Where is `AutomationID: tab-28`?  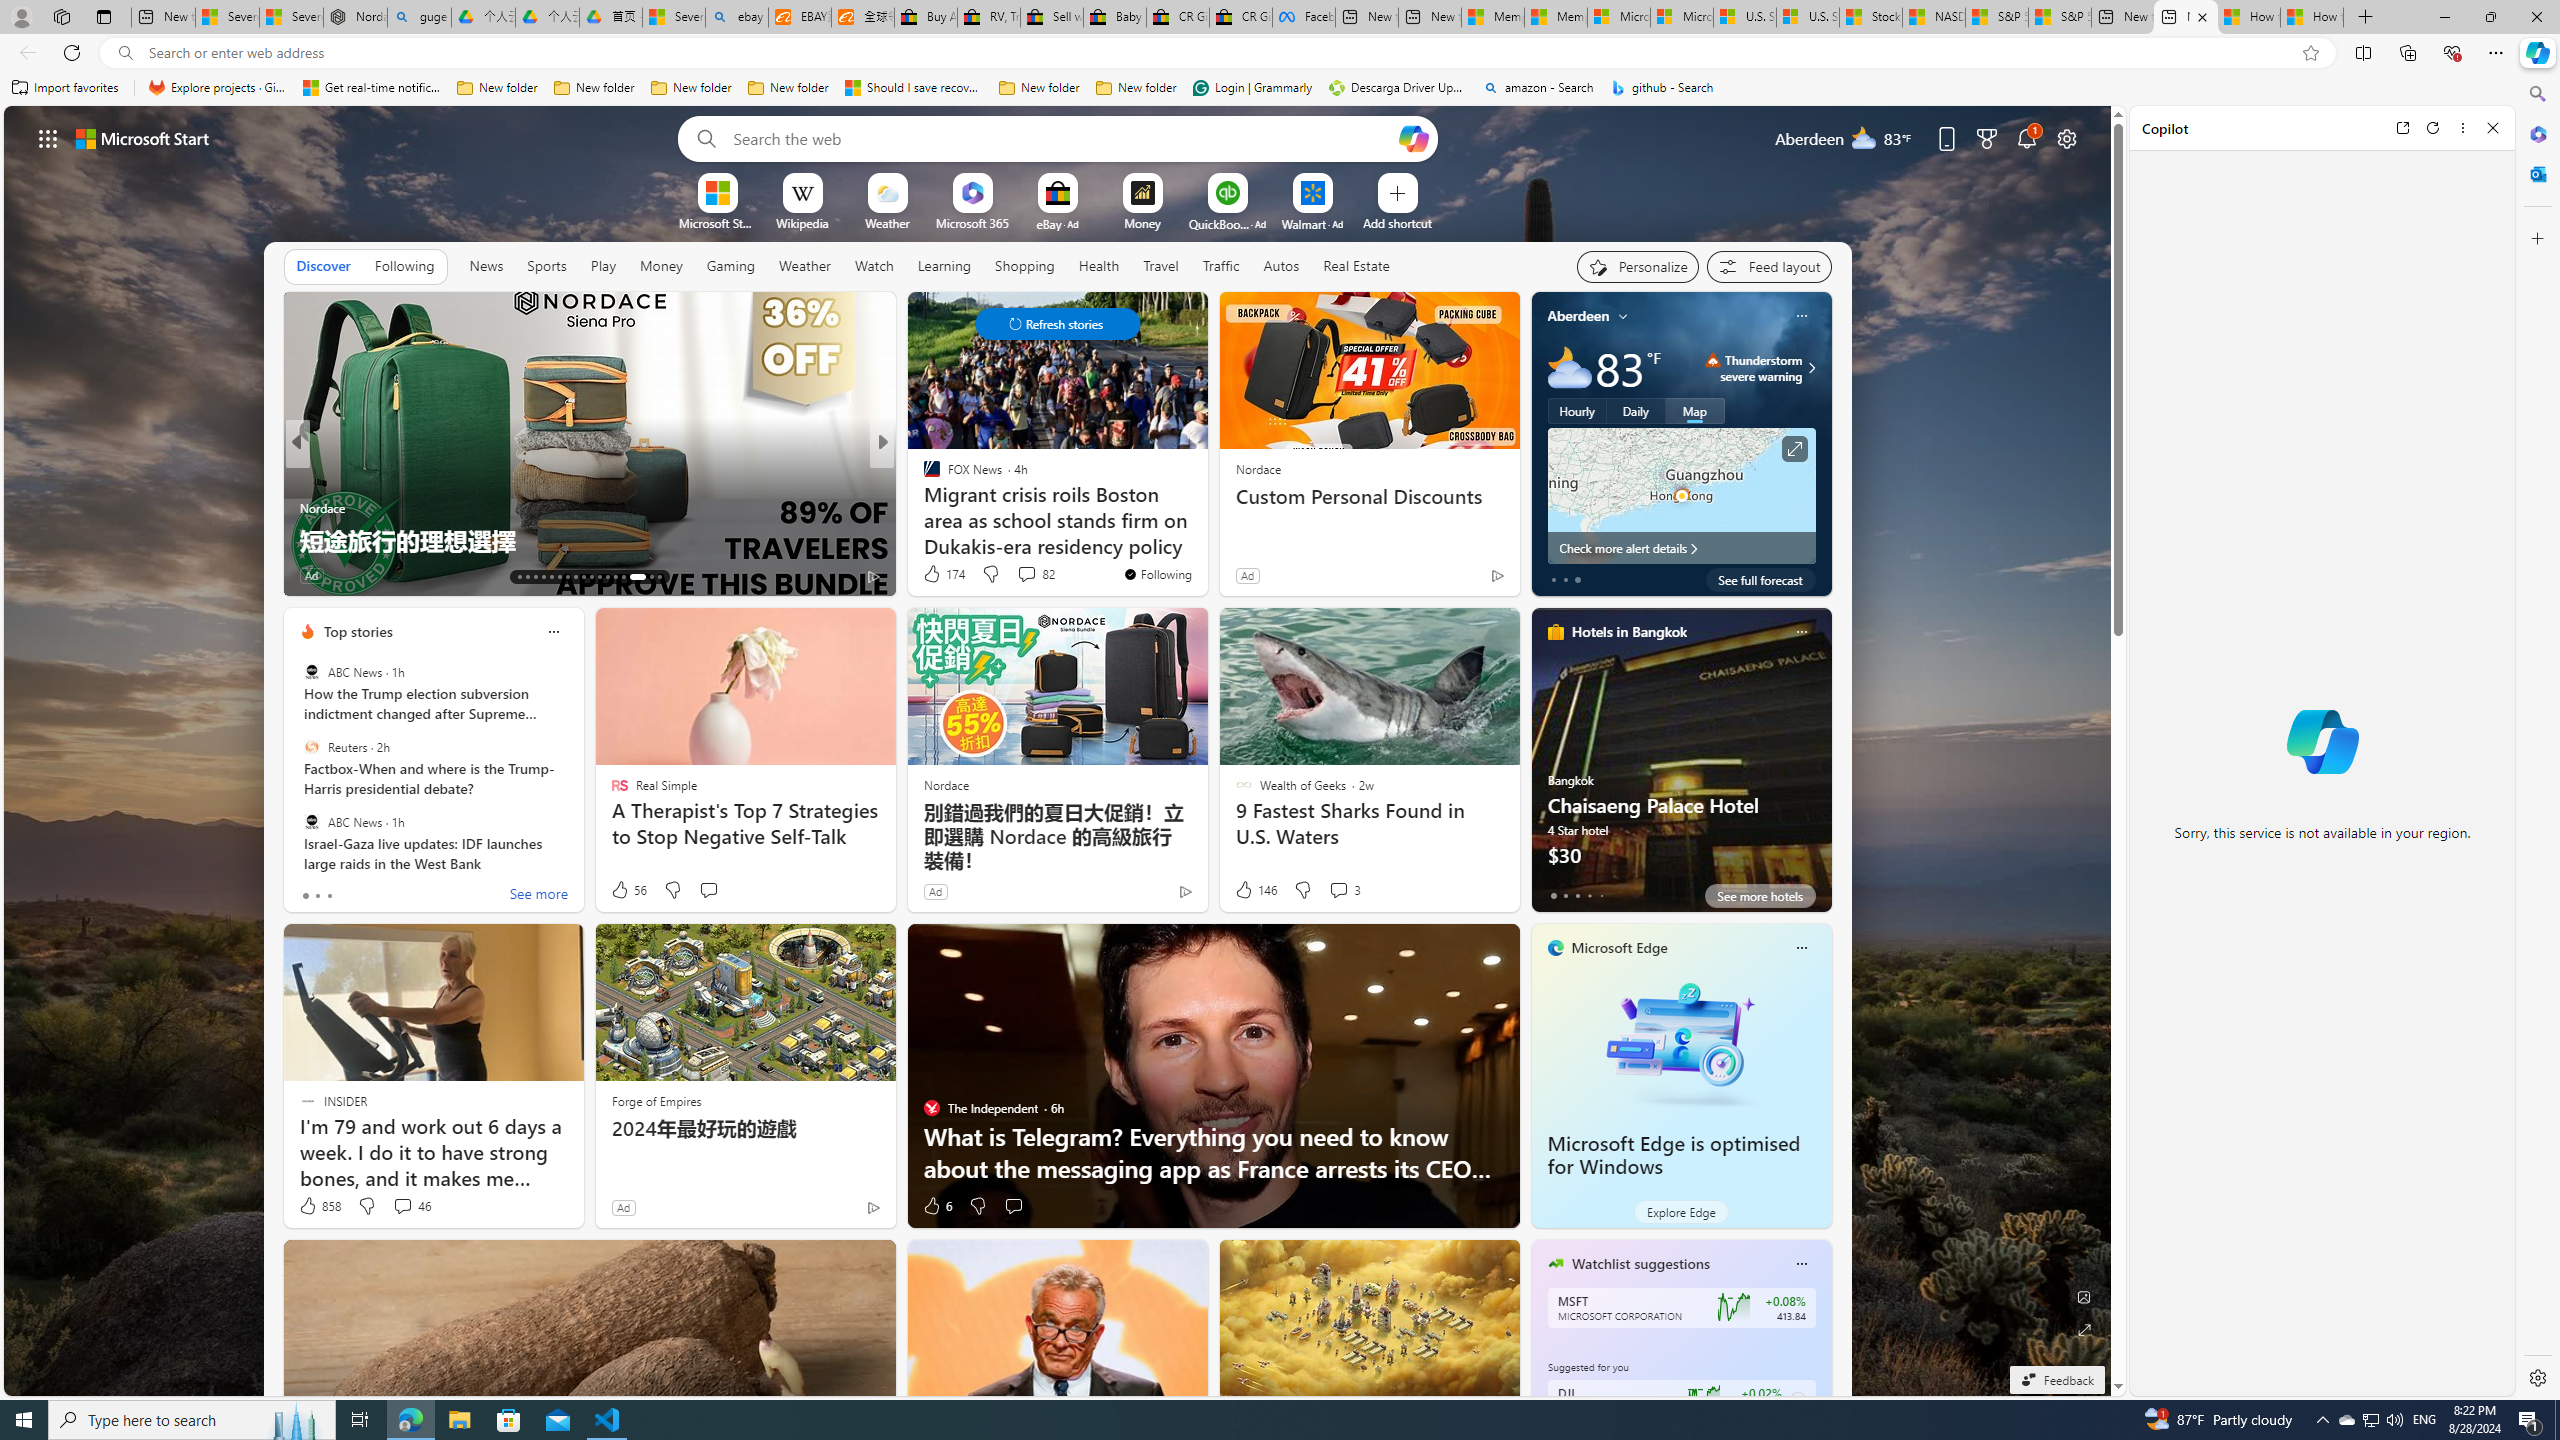 AutomationID: tab-28 is located at coordinates (644, 577).